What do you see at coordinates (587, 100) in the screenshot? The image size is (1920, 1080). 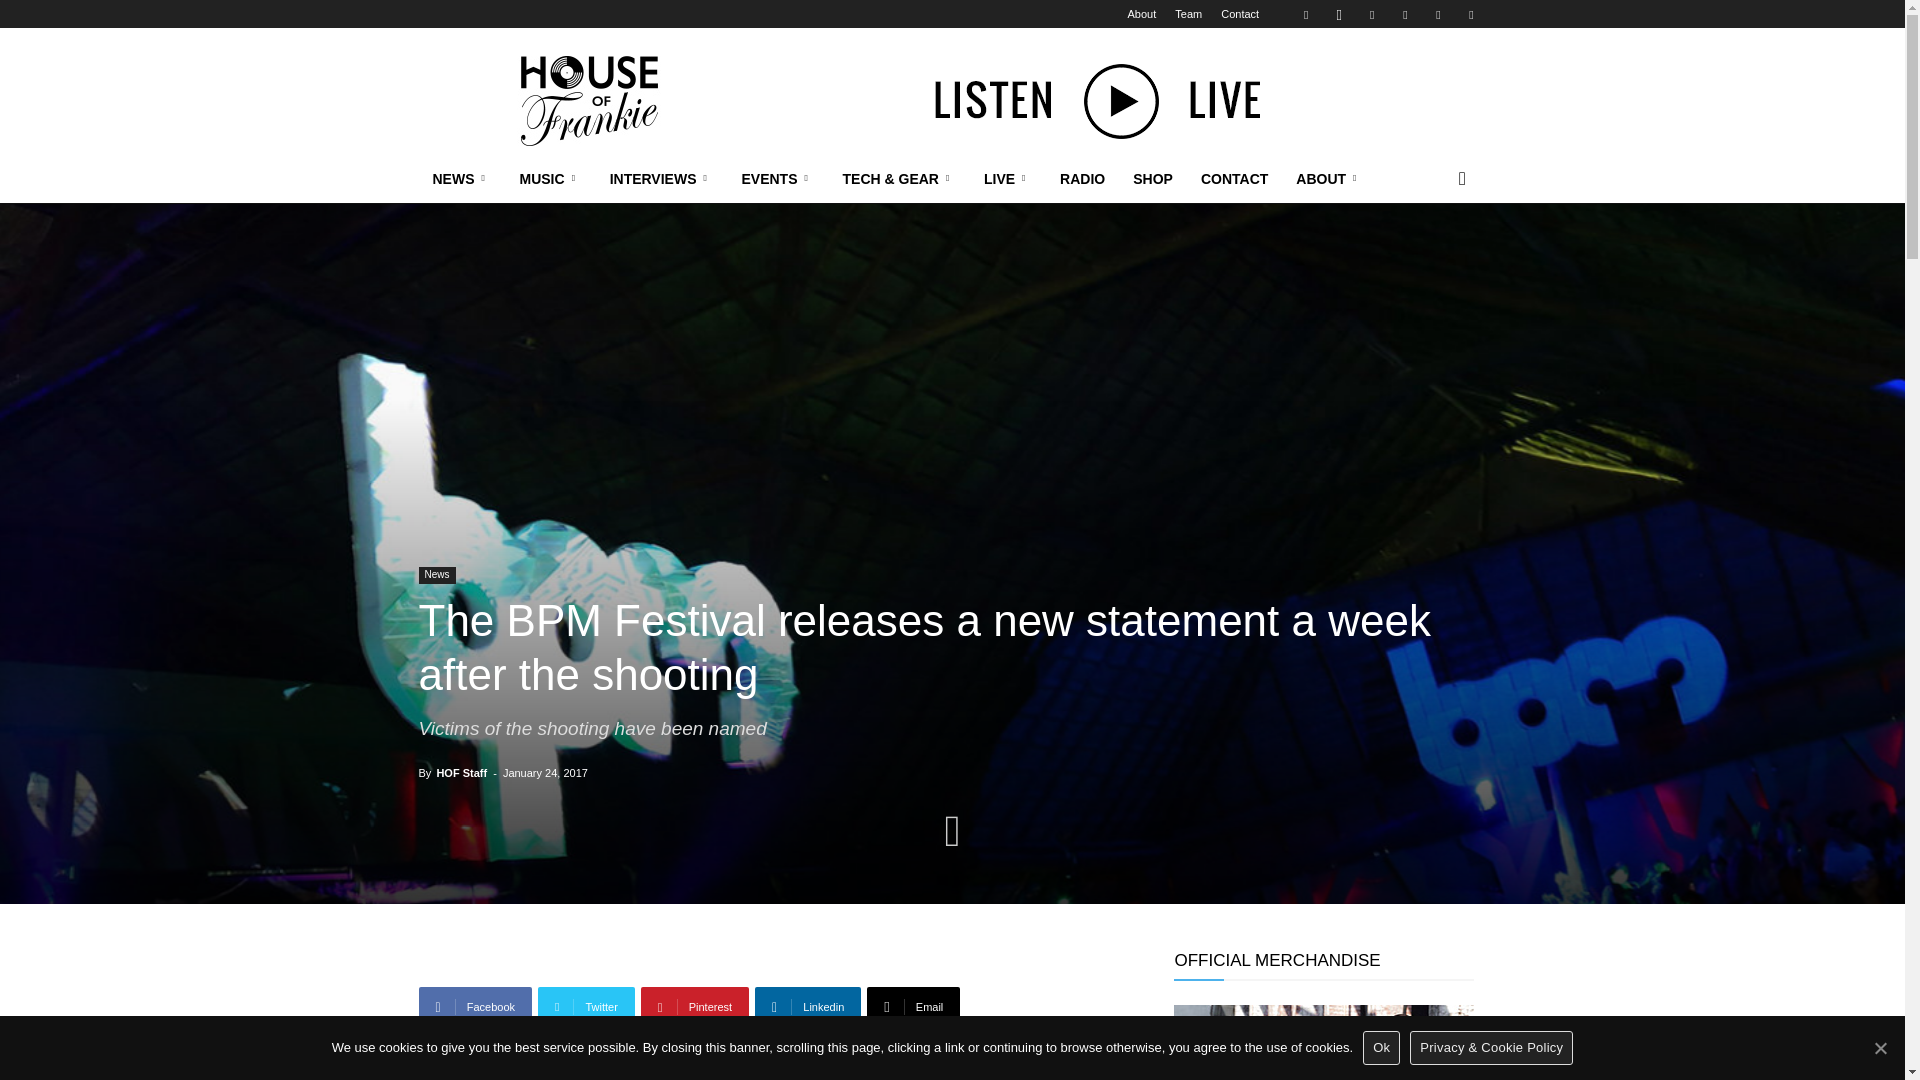 I see `HOUSE of Frankie Underground Radio` at bounding box center [587, 100].